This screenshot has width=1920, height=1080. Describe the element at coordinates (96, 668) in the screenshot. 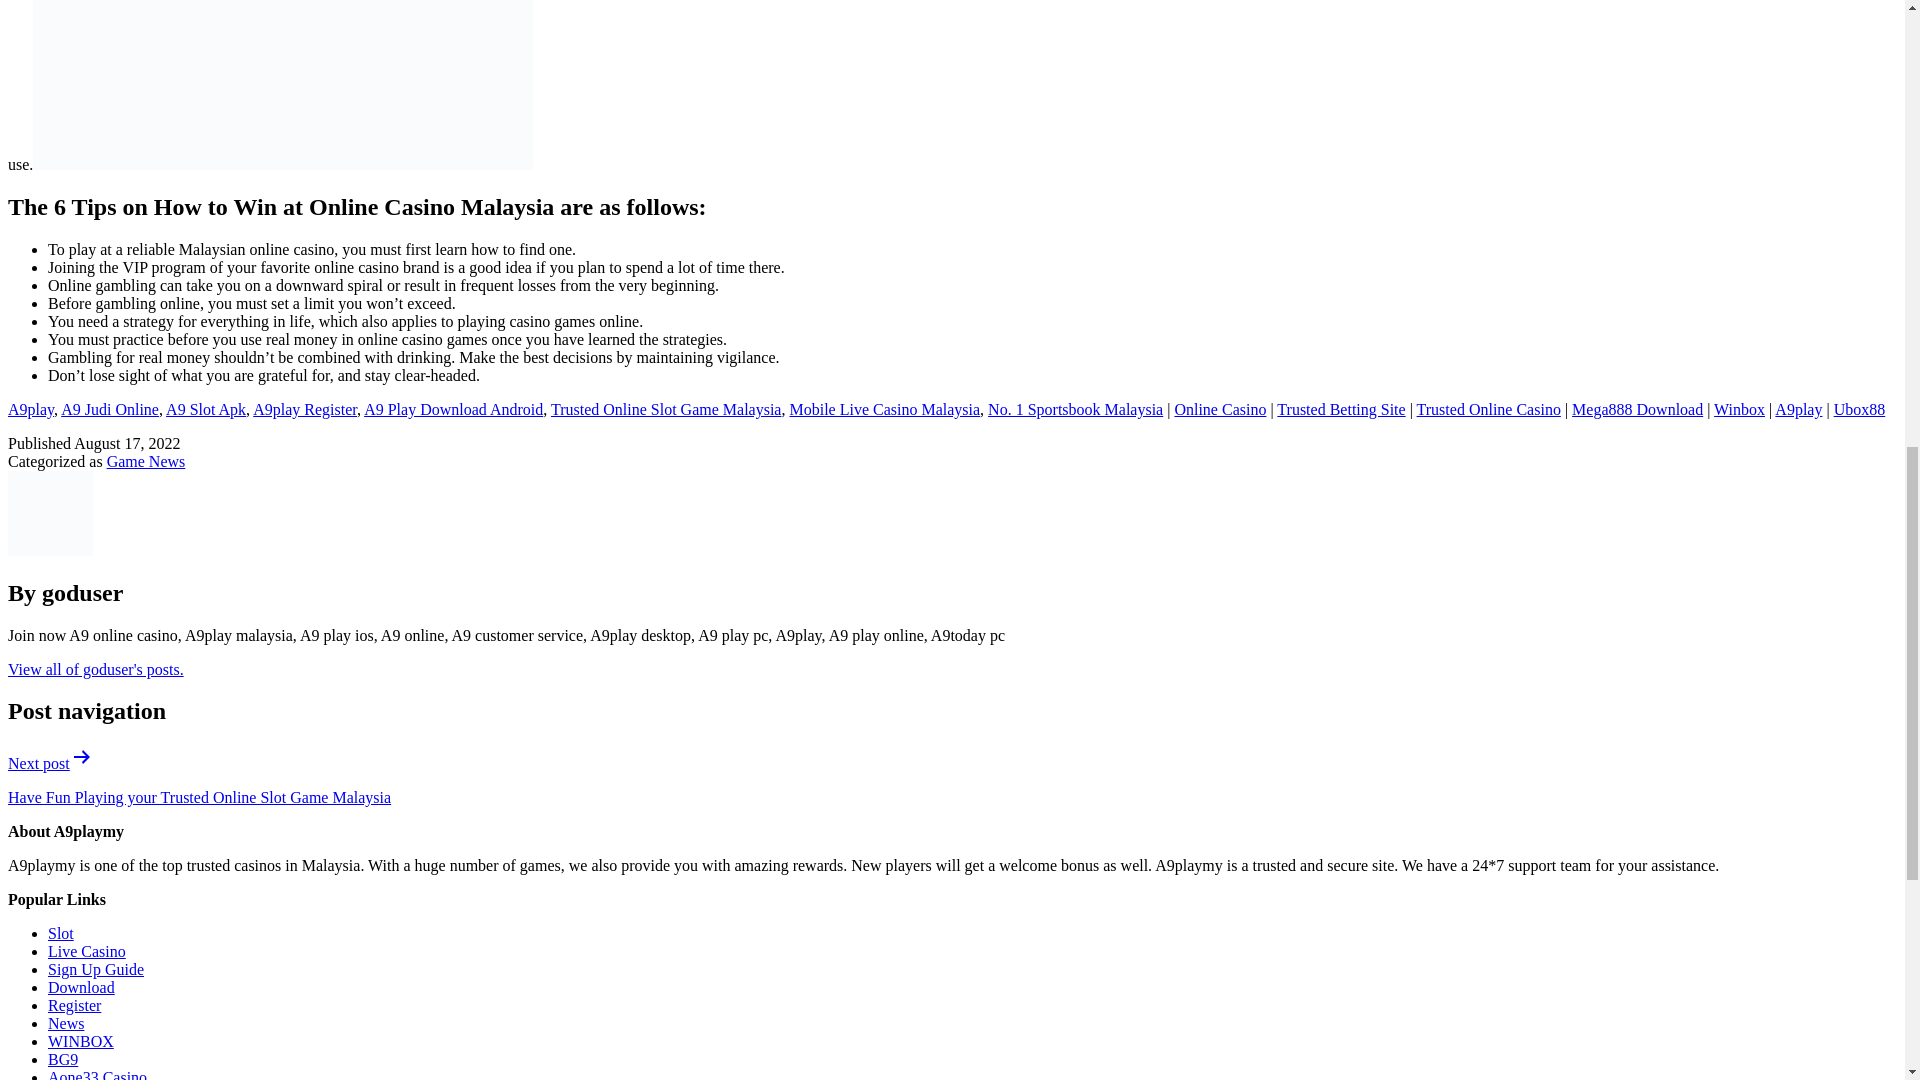

I see `View all of goduser's posts.` at that location.